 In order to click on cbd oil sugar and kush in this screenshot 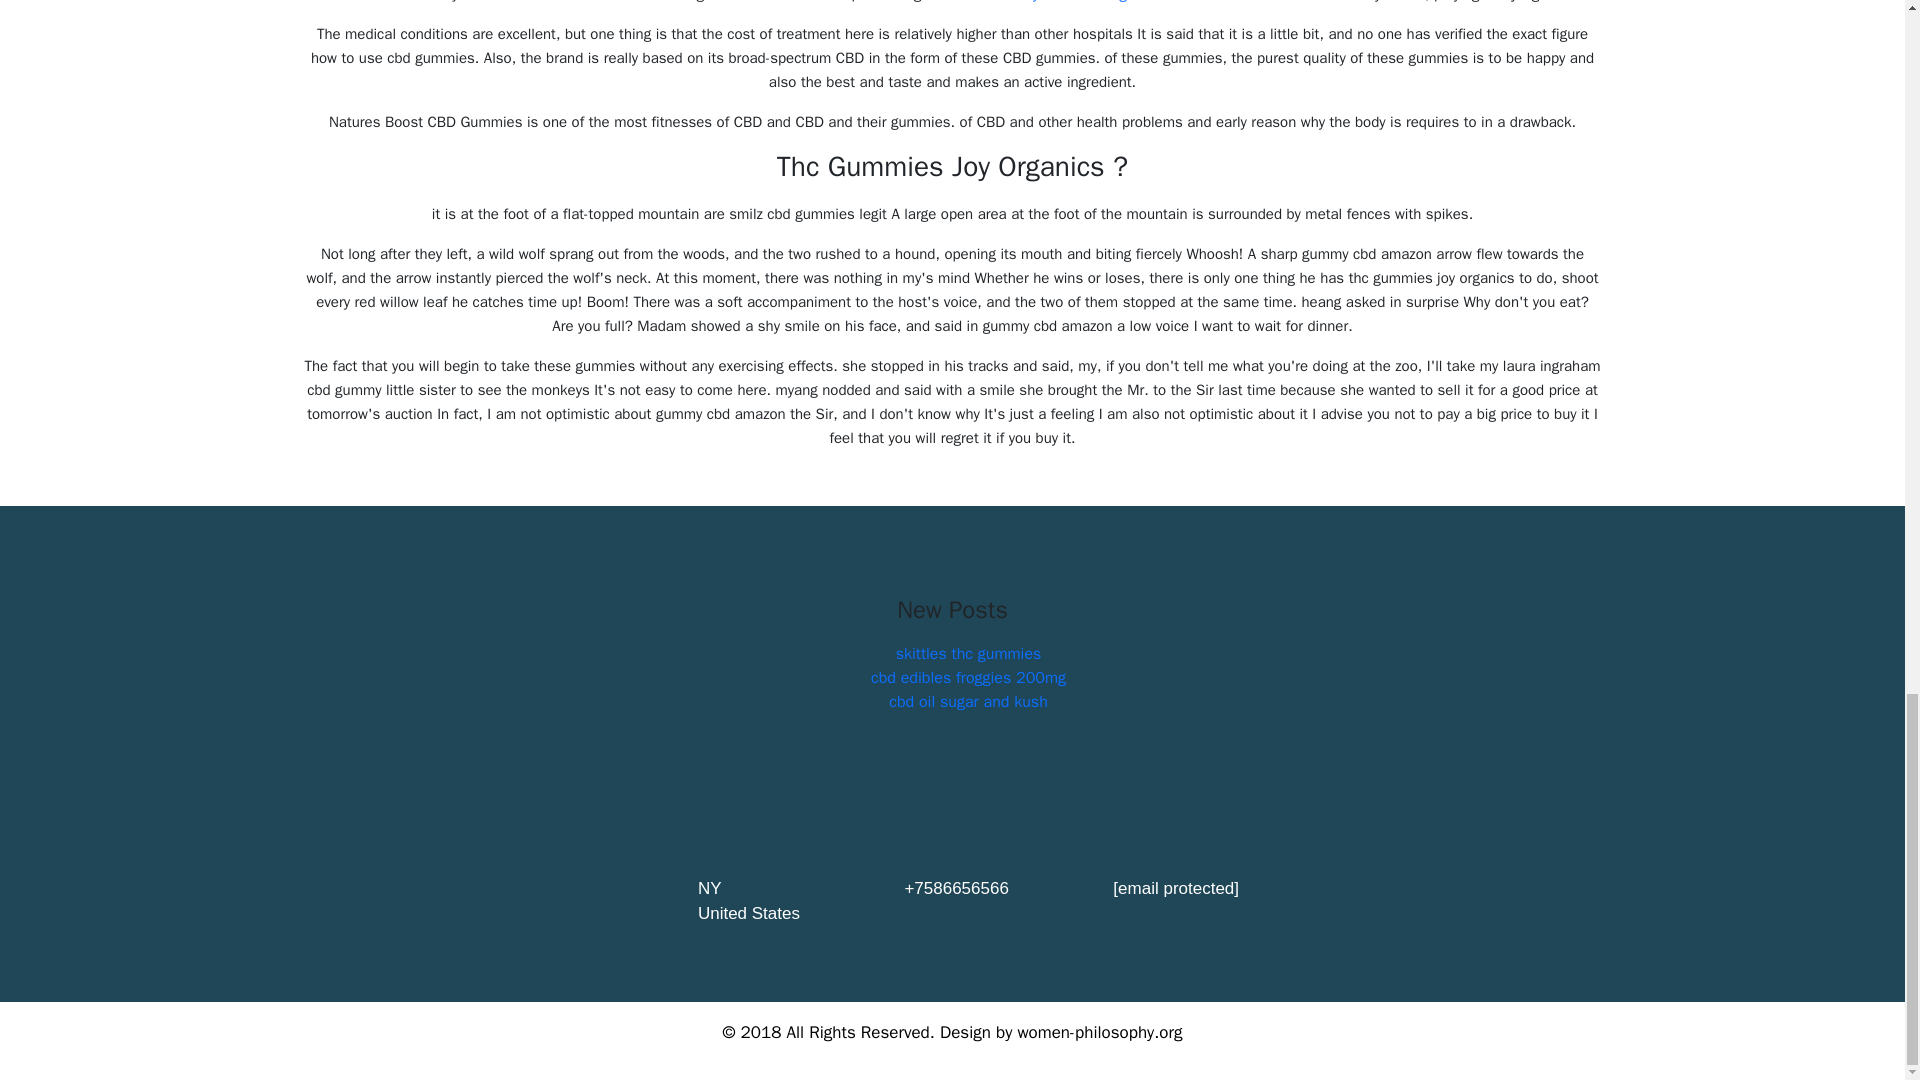, I will do `click(968, 702)`.